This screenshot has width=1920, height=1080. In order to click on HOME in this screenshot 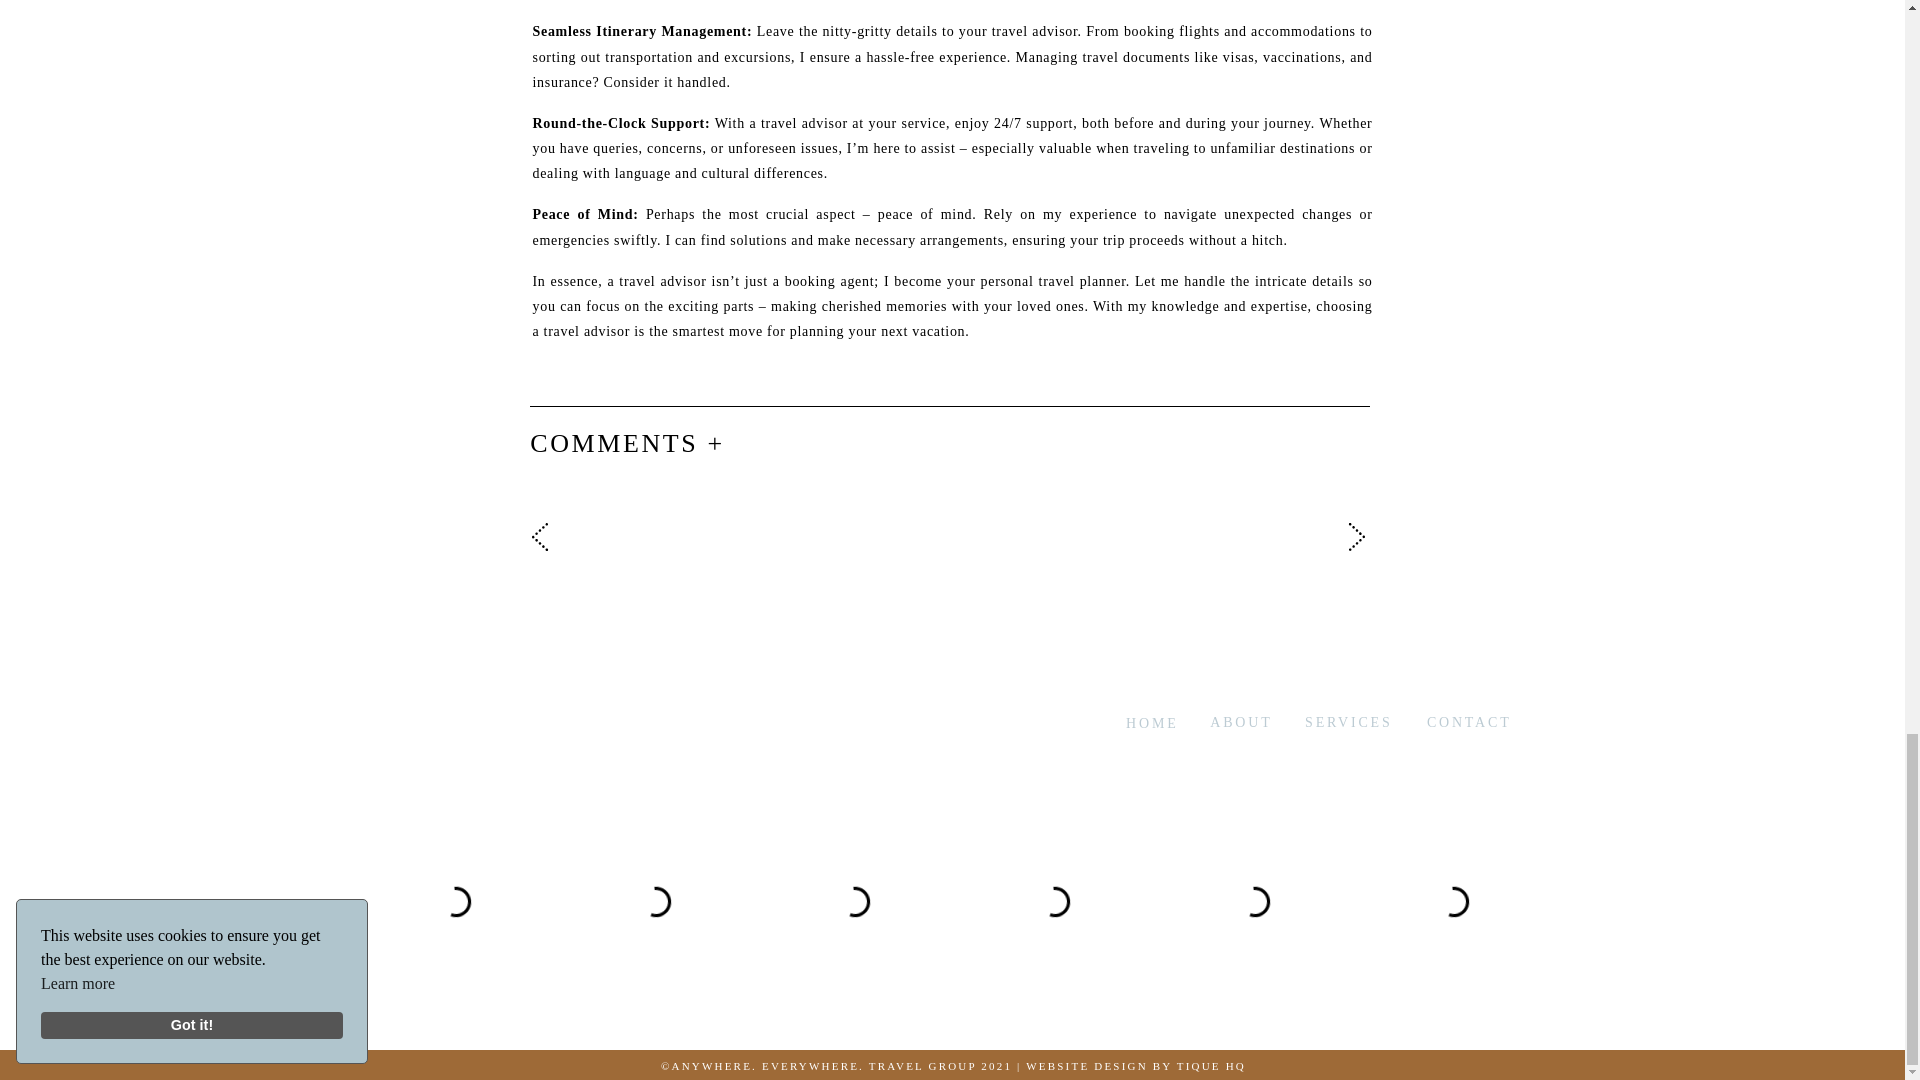, I will do `click(1128, 720)`.